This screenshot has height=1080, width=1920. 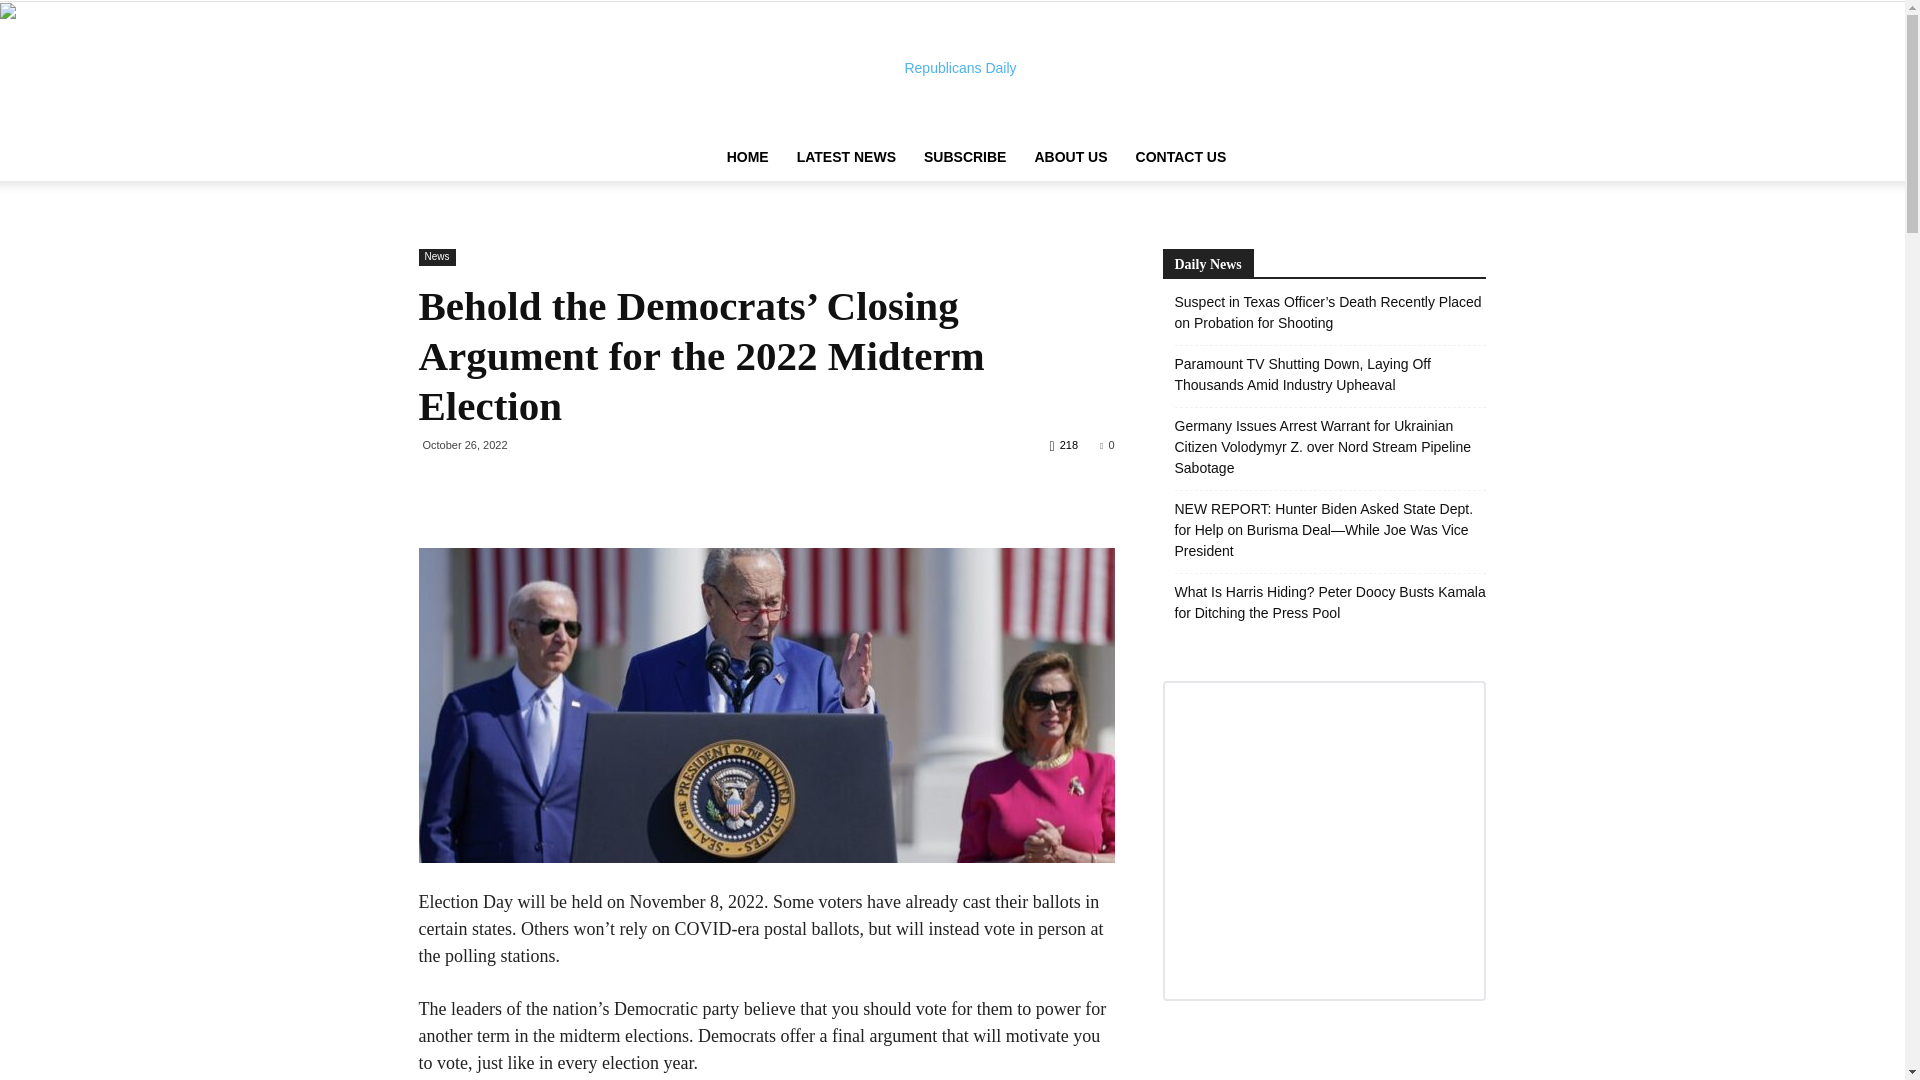 What do you see at coordinates (1106, 444) in the screenshot?
I see `0` at bounding box center [1106, 444].